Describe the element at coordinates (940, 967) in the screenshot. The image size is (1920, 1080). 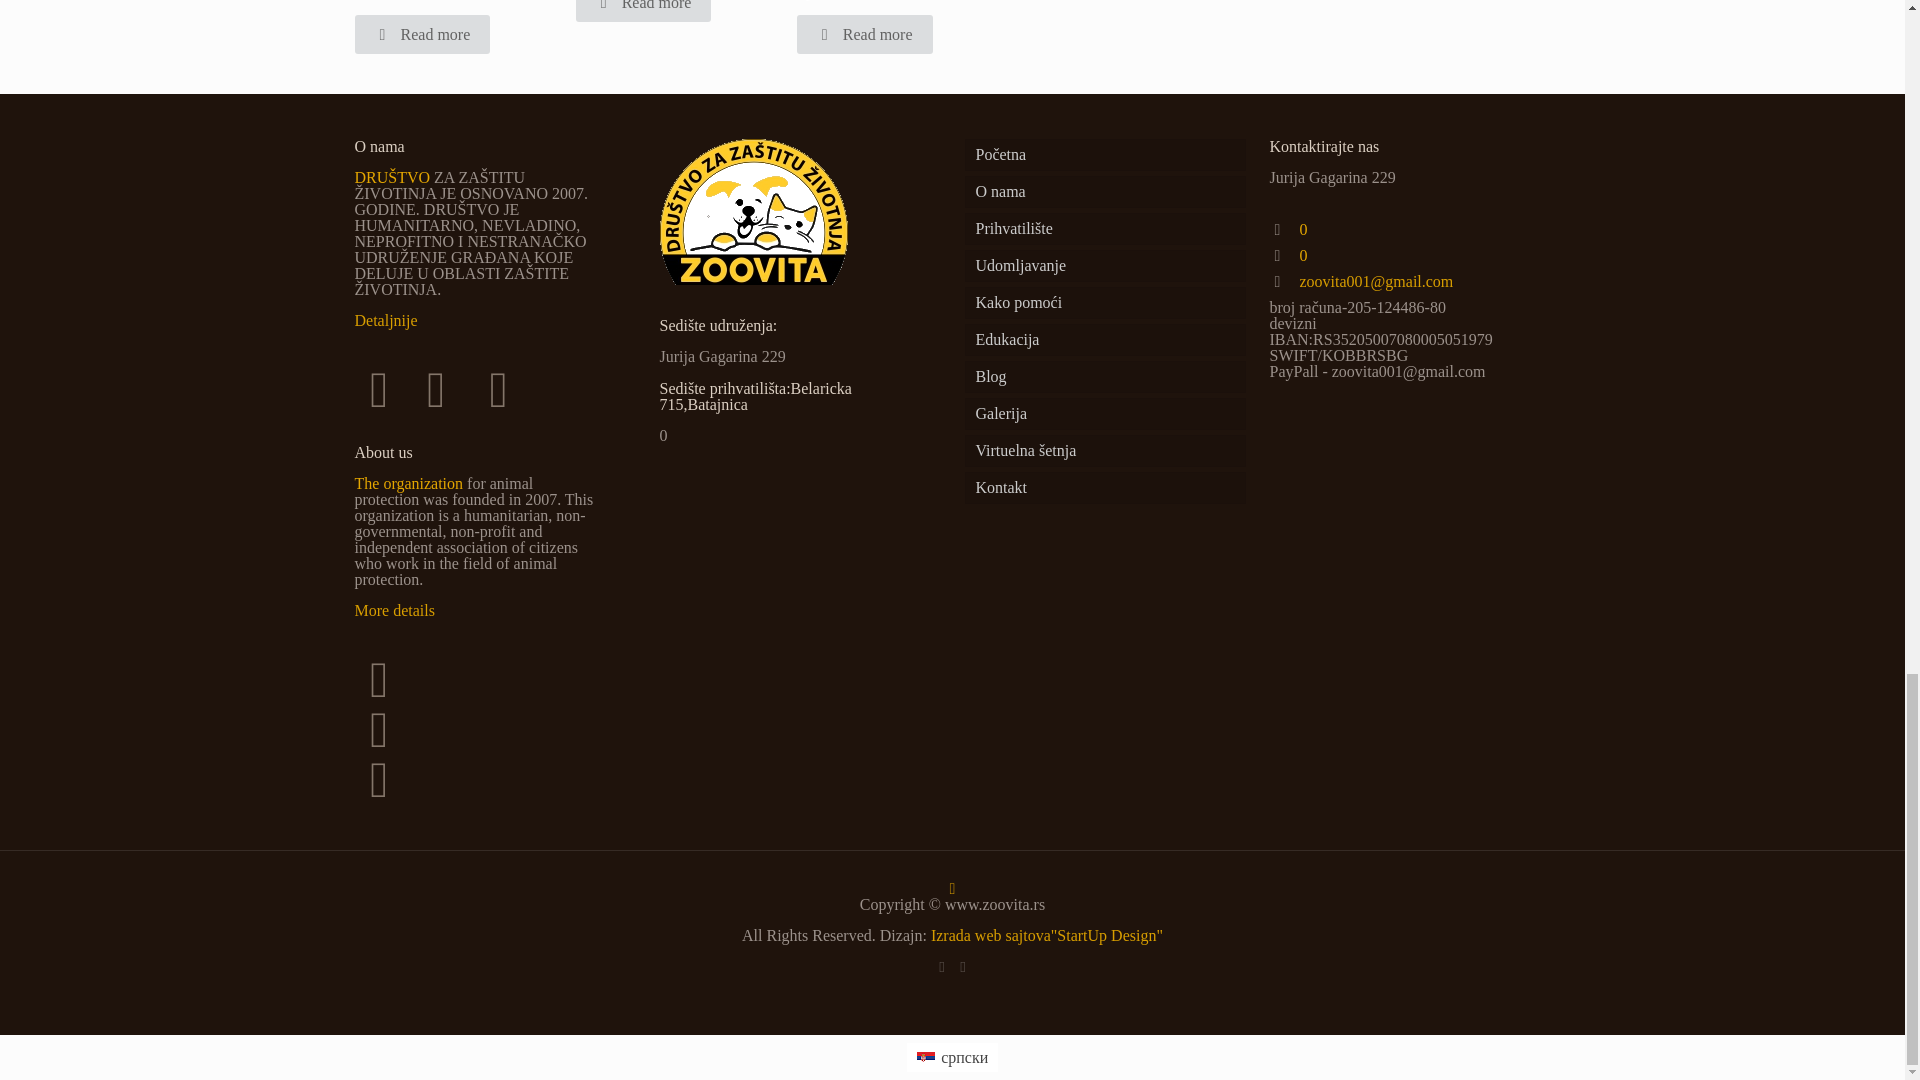
I see `Facebook` at that location.